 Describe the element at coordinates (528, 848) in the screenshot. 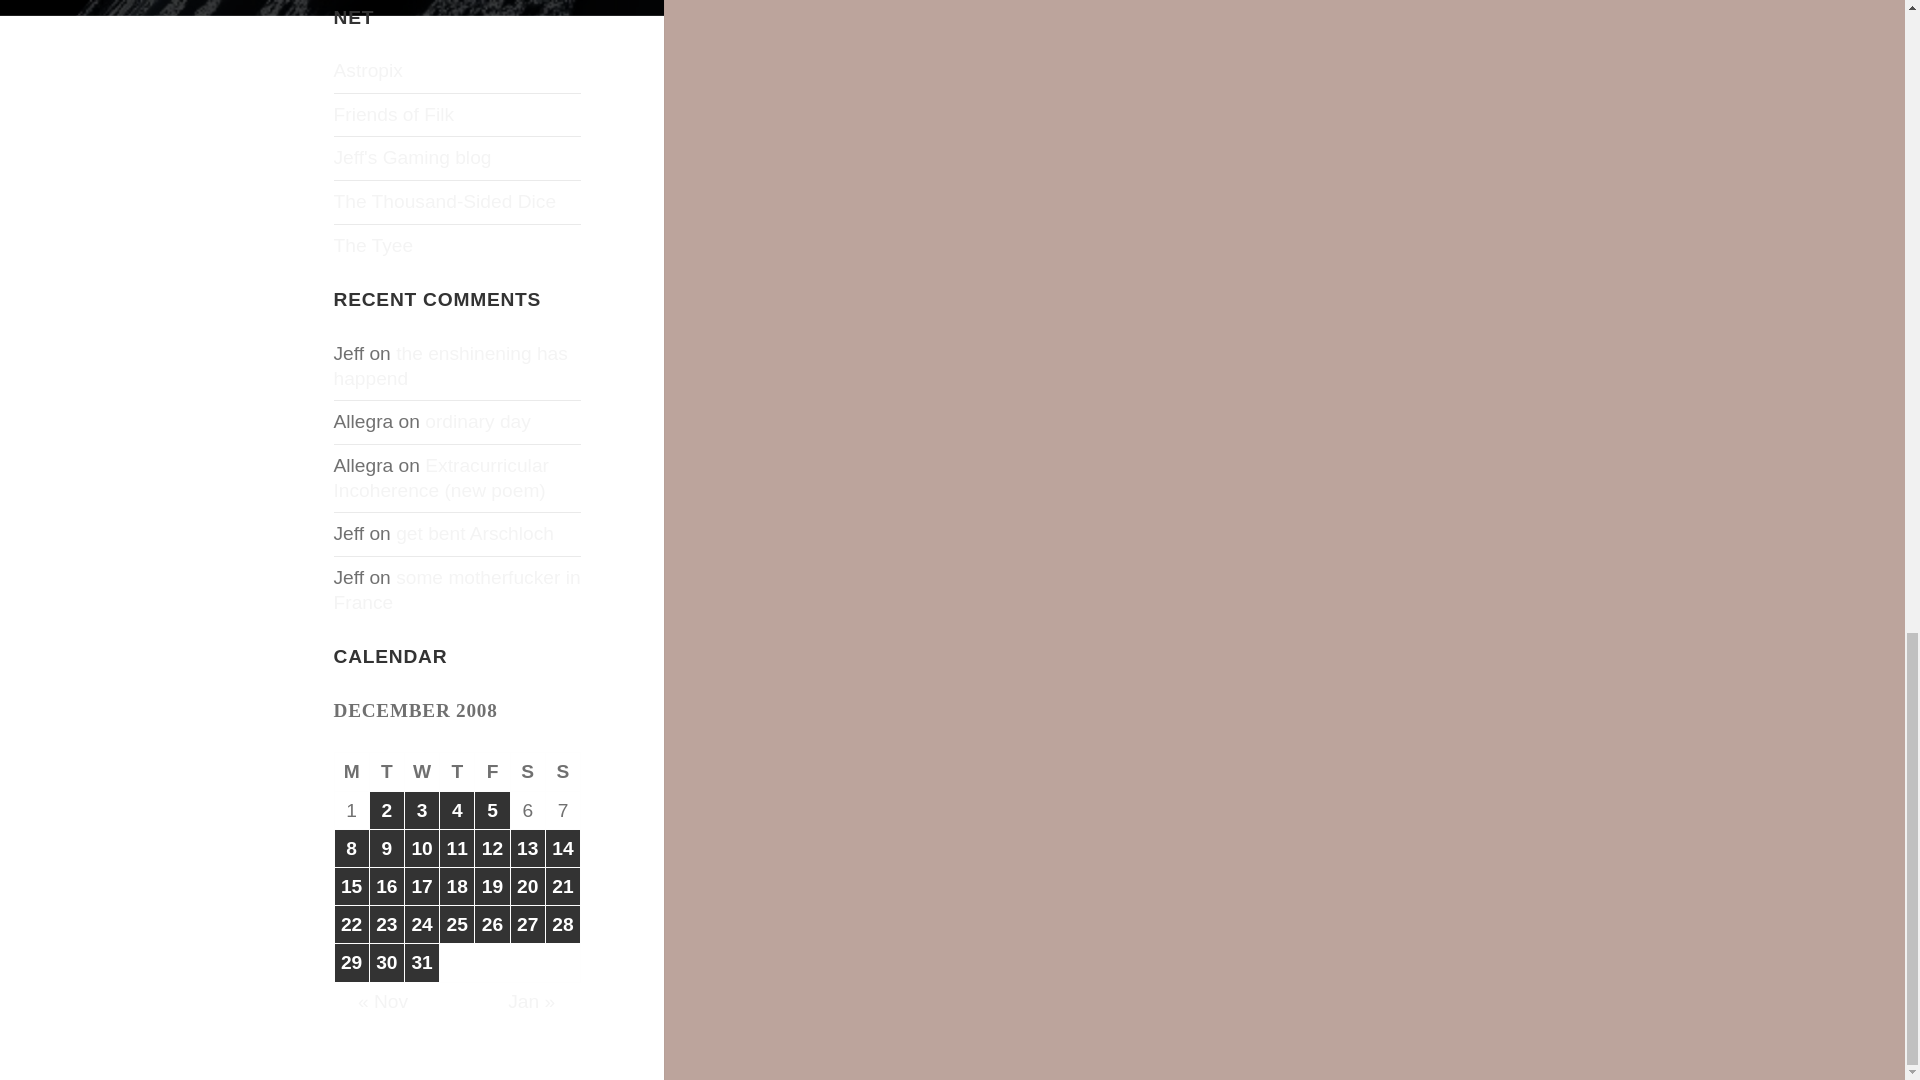

I see `13` at that location.